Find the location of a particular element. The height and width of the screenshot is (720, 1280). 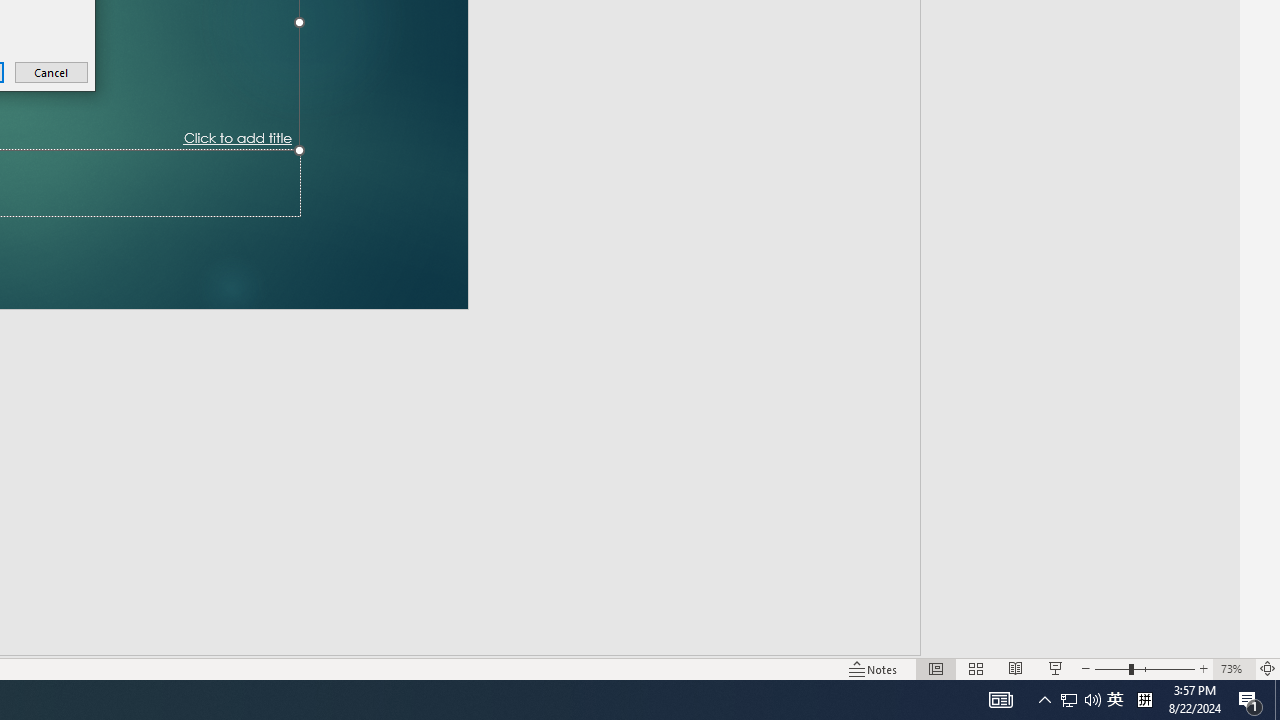

Tray Input Indicator - Chinese (Simplified, China) is located at coordinates (1044, 700).